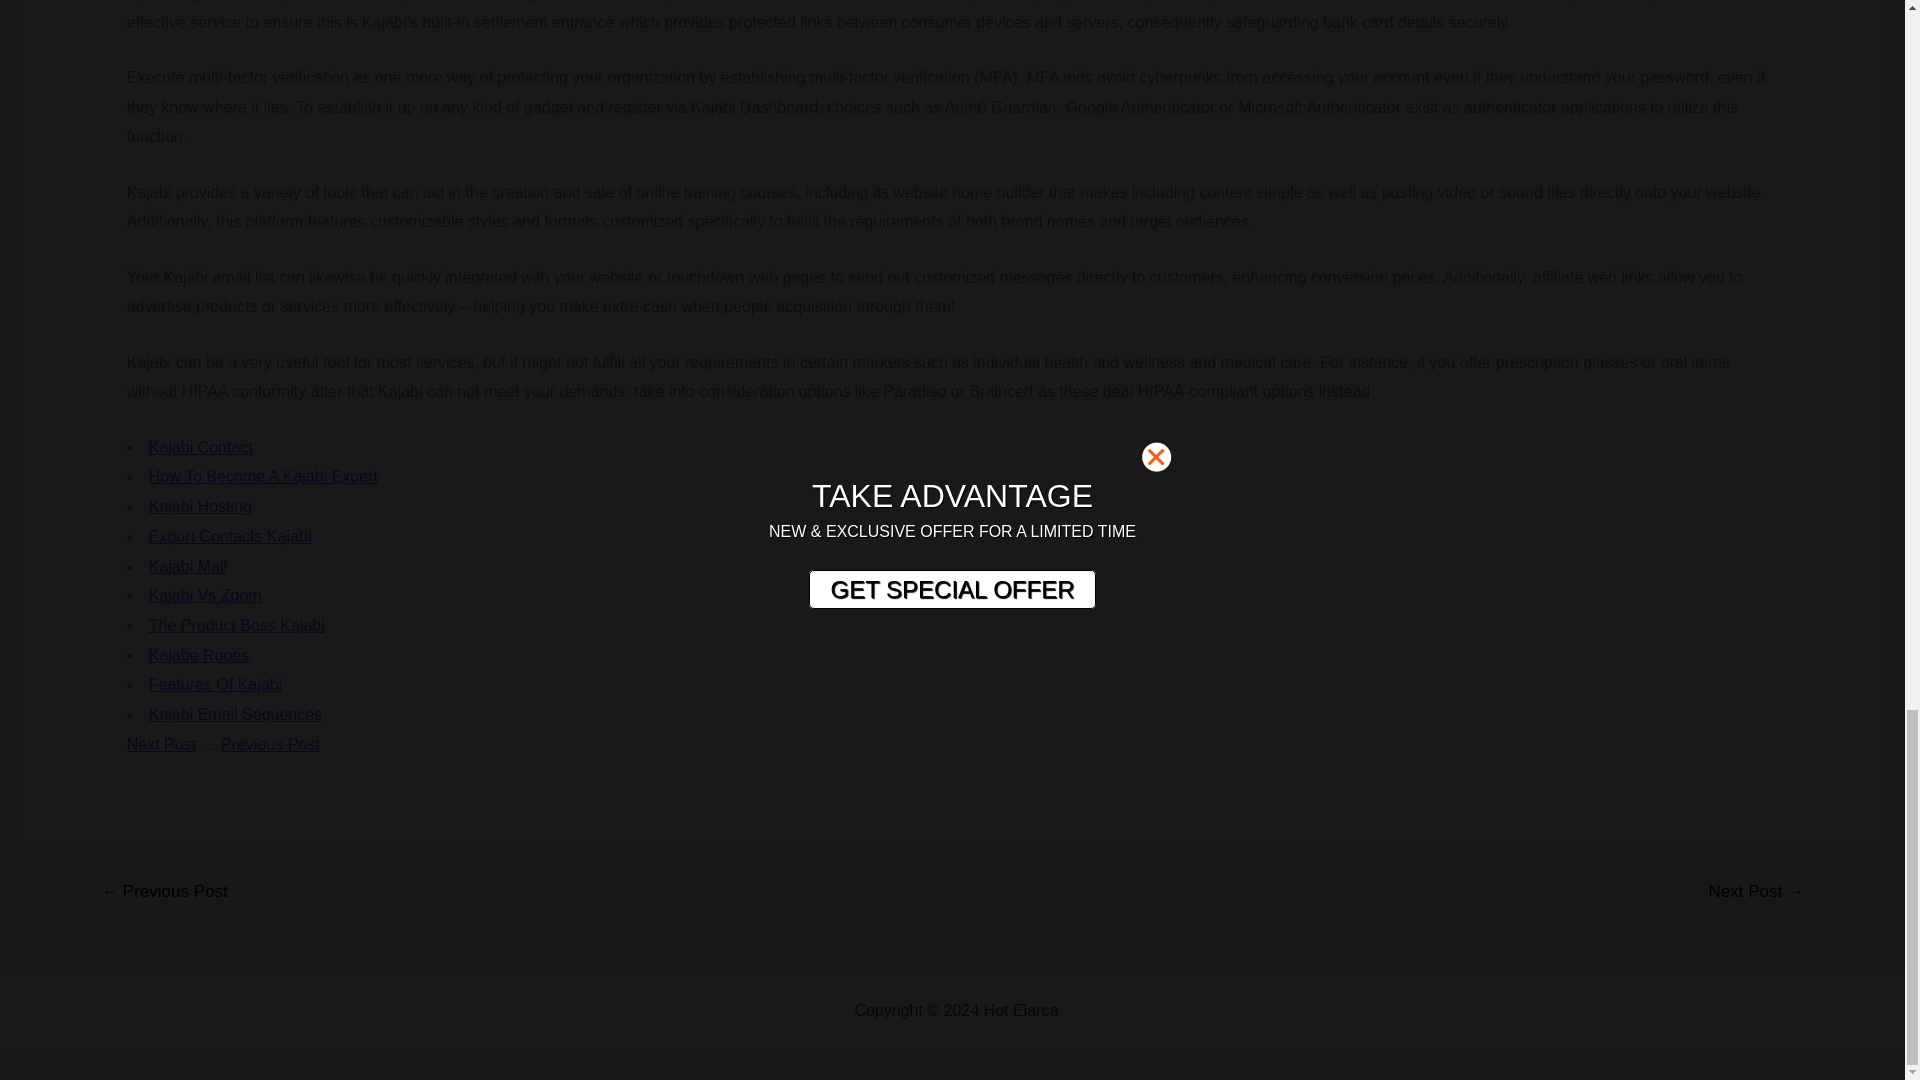 This screenshot has height=1080, width=1920. What do you see at coordinates (200, 506) in the screenshot?
I see `Kajabi Hosting` at bounding box center [200, 506].